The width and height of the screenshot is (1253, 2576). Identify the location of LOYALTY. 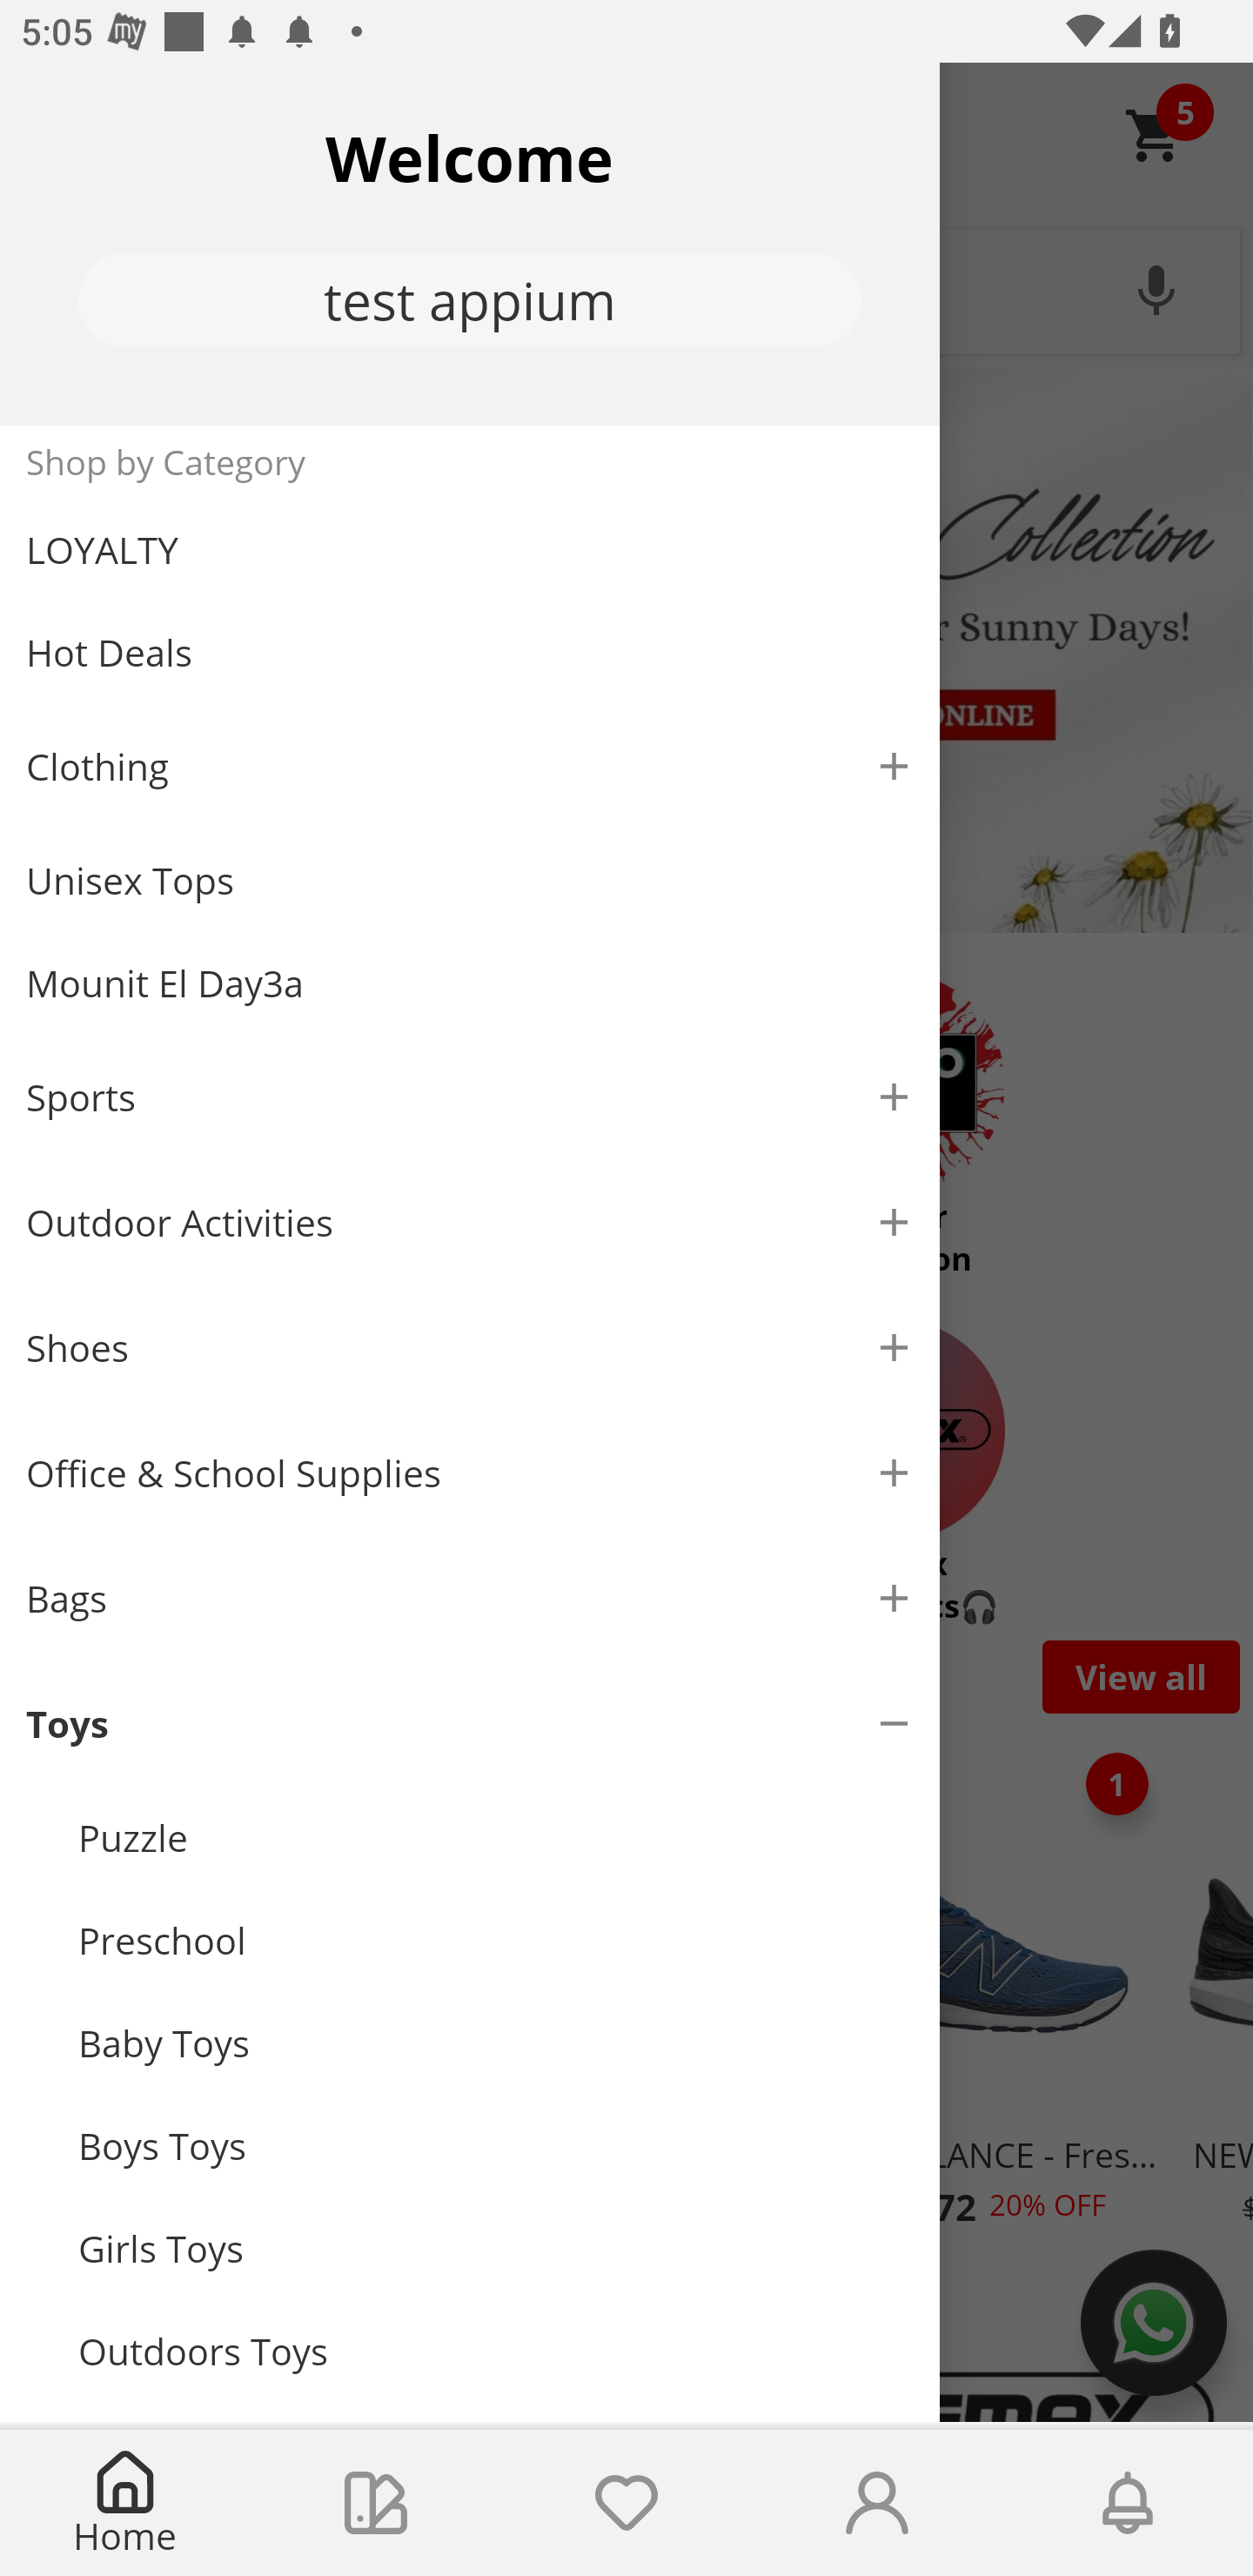
(470, 550).